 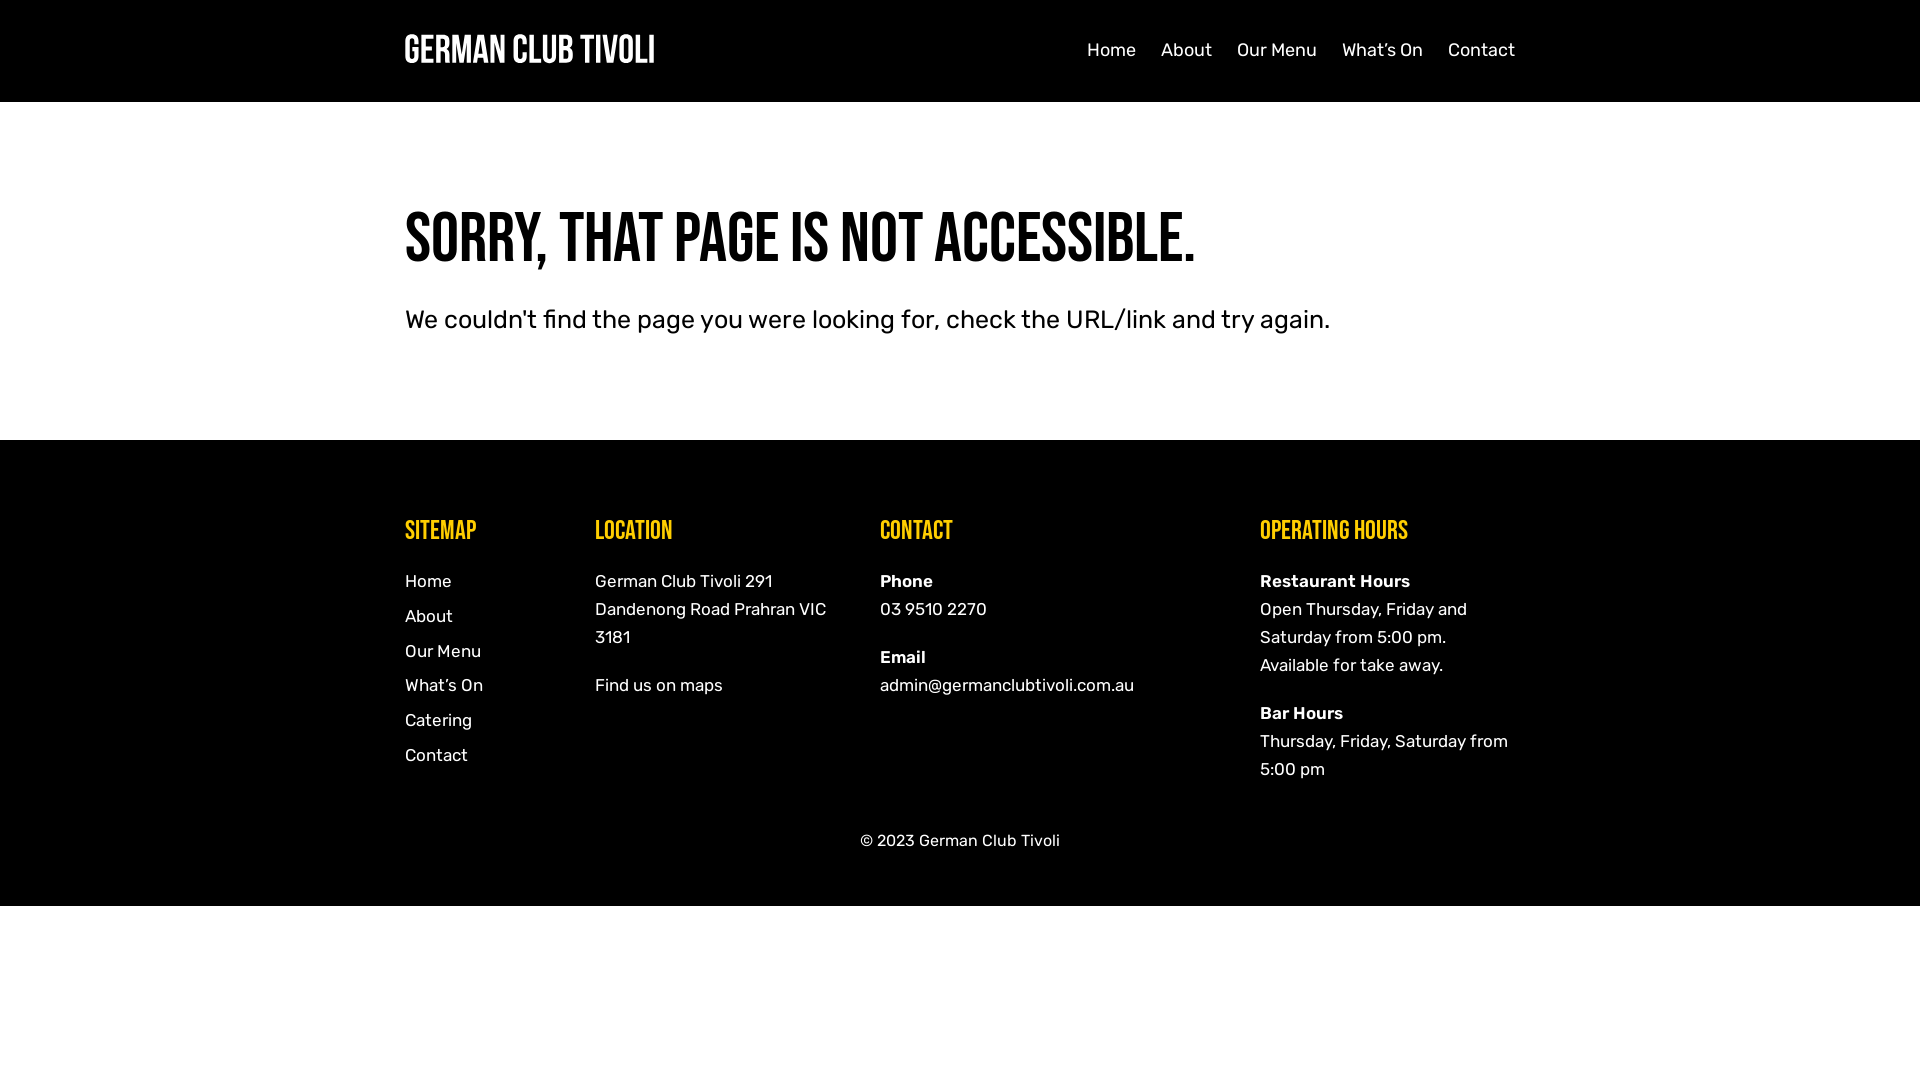 I want to click on 03 9510 2270, so click(x=934, y=609).